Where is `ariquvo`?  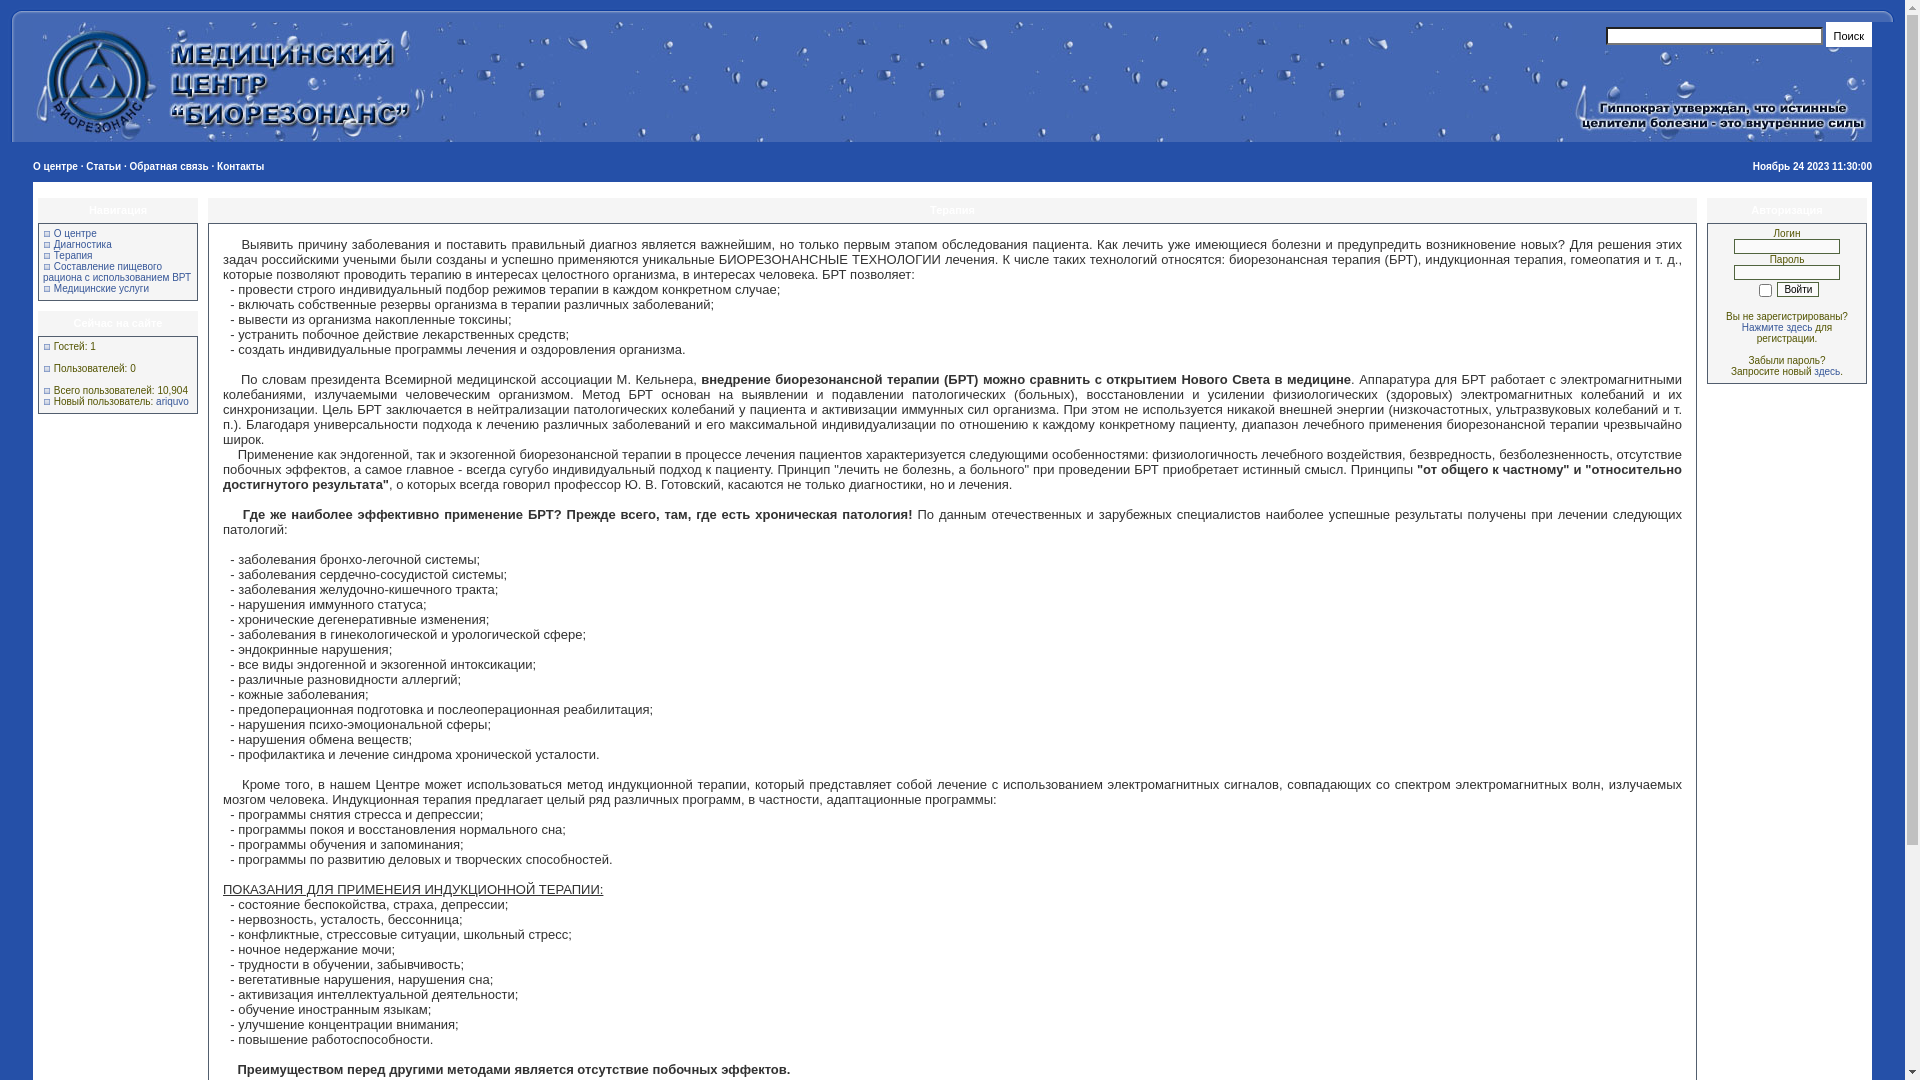 ariquvo is located at coordinates (172, 402).